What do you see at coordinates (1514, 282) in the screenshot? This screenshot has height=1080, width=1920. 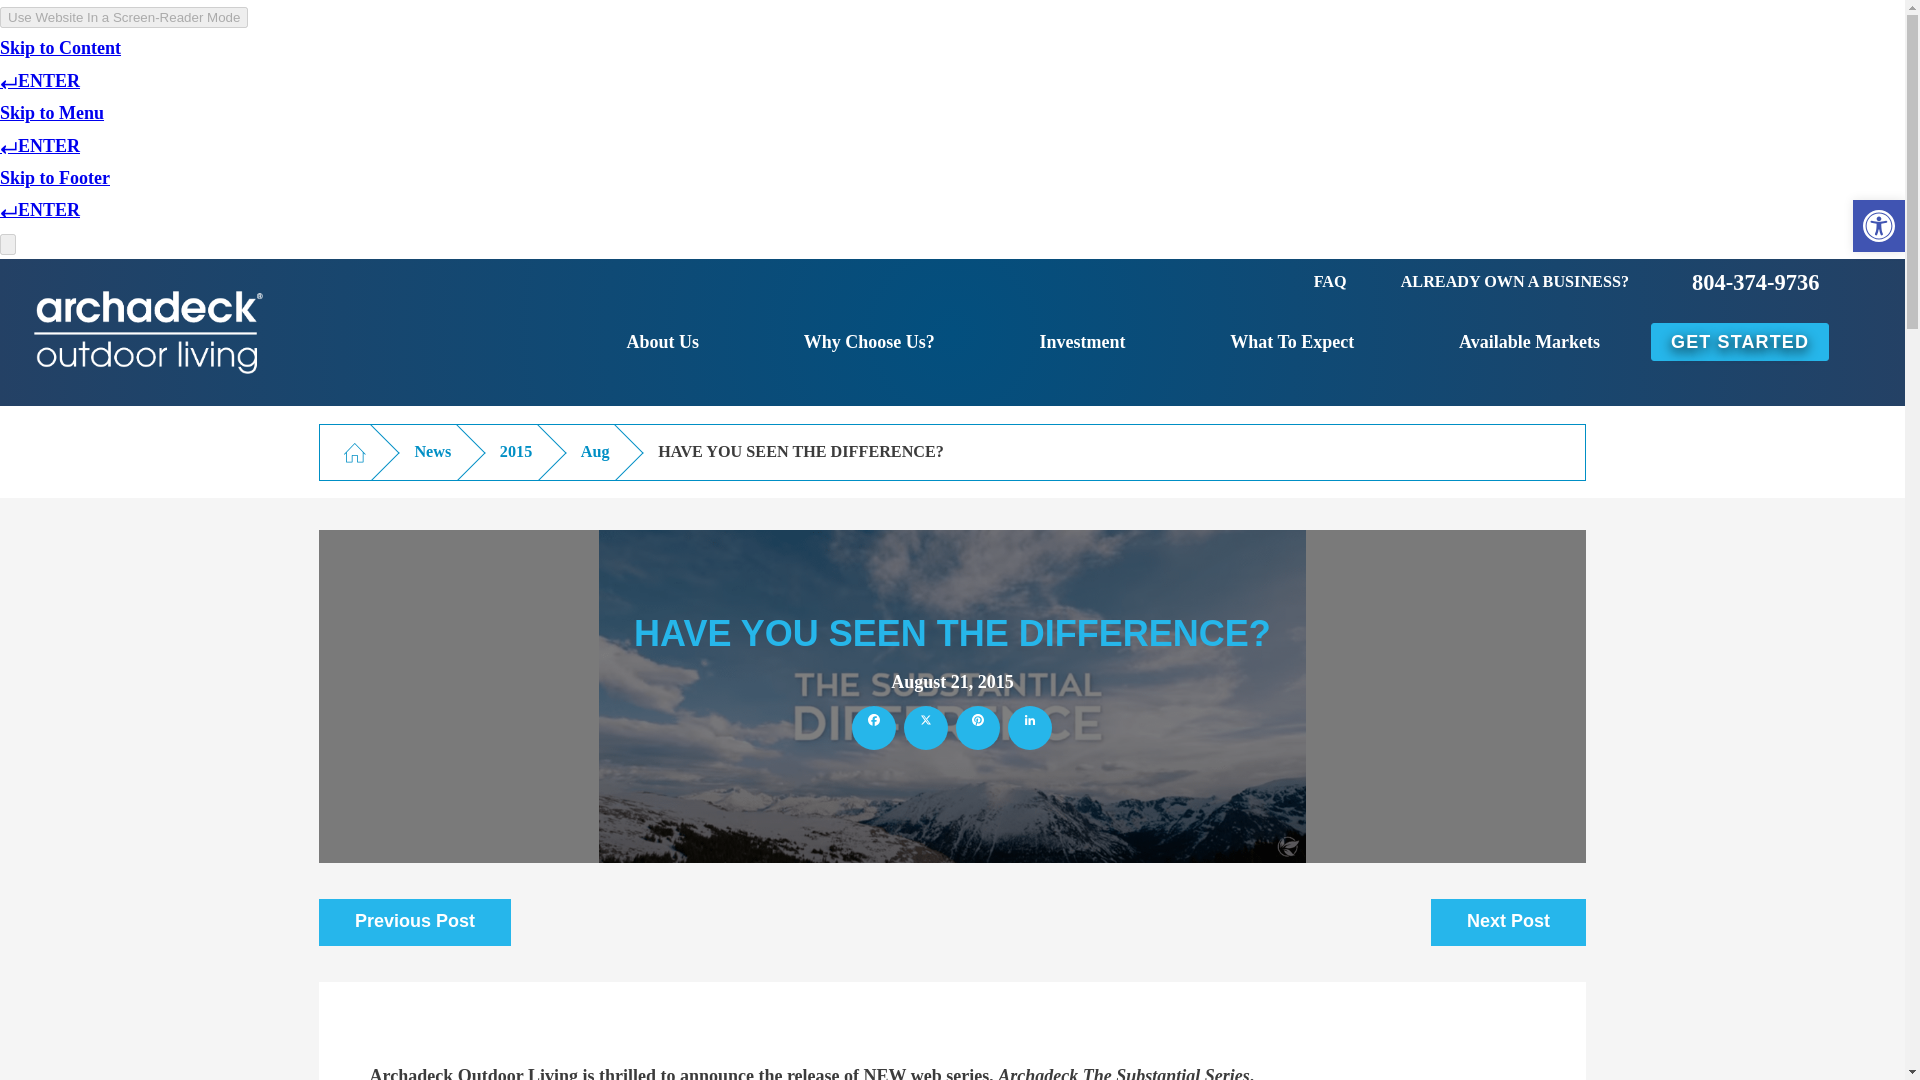 I see `ALREADY OWN A BUSINESS?` at bounding box center [1514, 282].